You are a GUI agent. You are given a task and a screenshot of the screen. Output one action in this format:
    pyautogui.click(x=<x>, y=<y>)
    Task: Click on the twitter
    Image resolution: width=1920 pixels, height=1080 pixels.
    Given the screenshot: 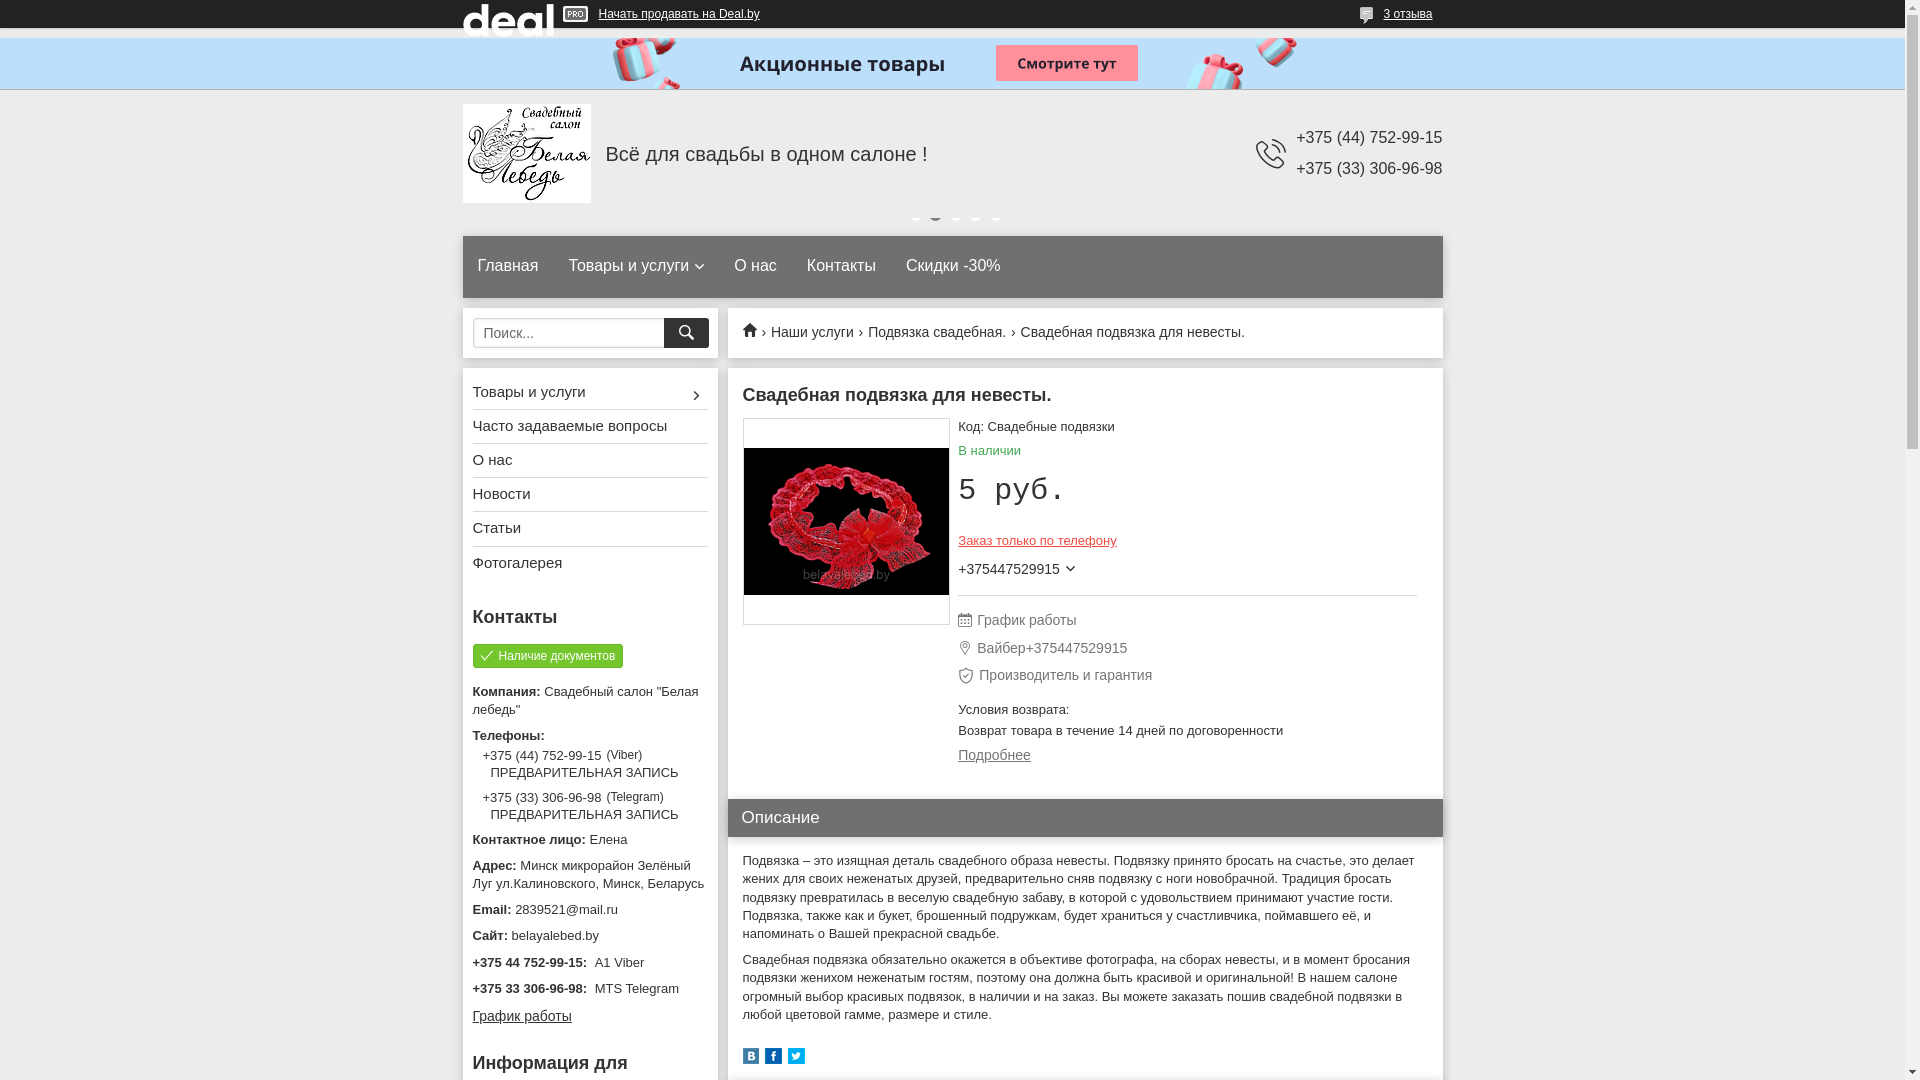 What is the action you would take?
    pyautogui.click(x=796, y=1060)
    